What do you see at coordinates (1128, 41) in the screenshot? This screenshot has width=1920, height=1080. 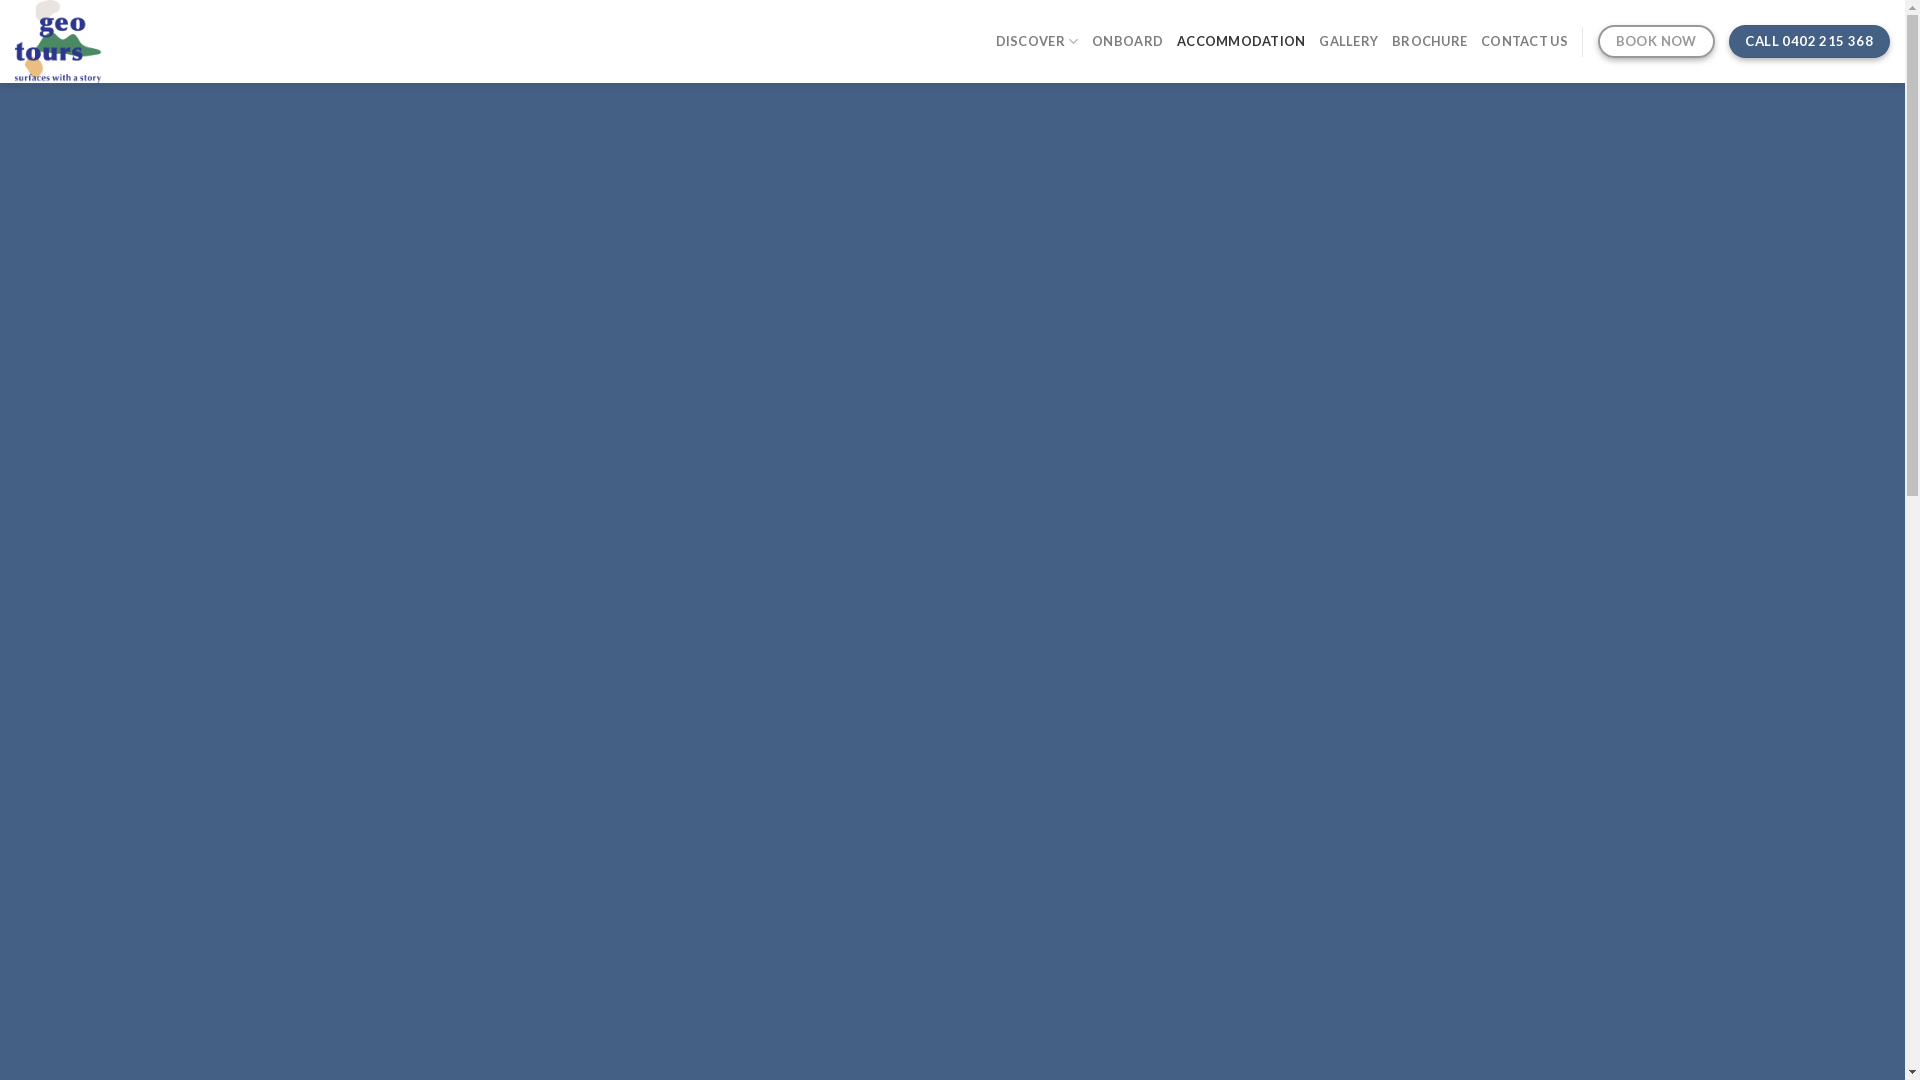 I see `ONBOARD` at bounding box center [1128, 41].